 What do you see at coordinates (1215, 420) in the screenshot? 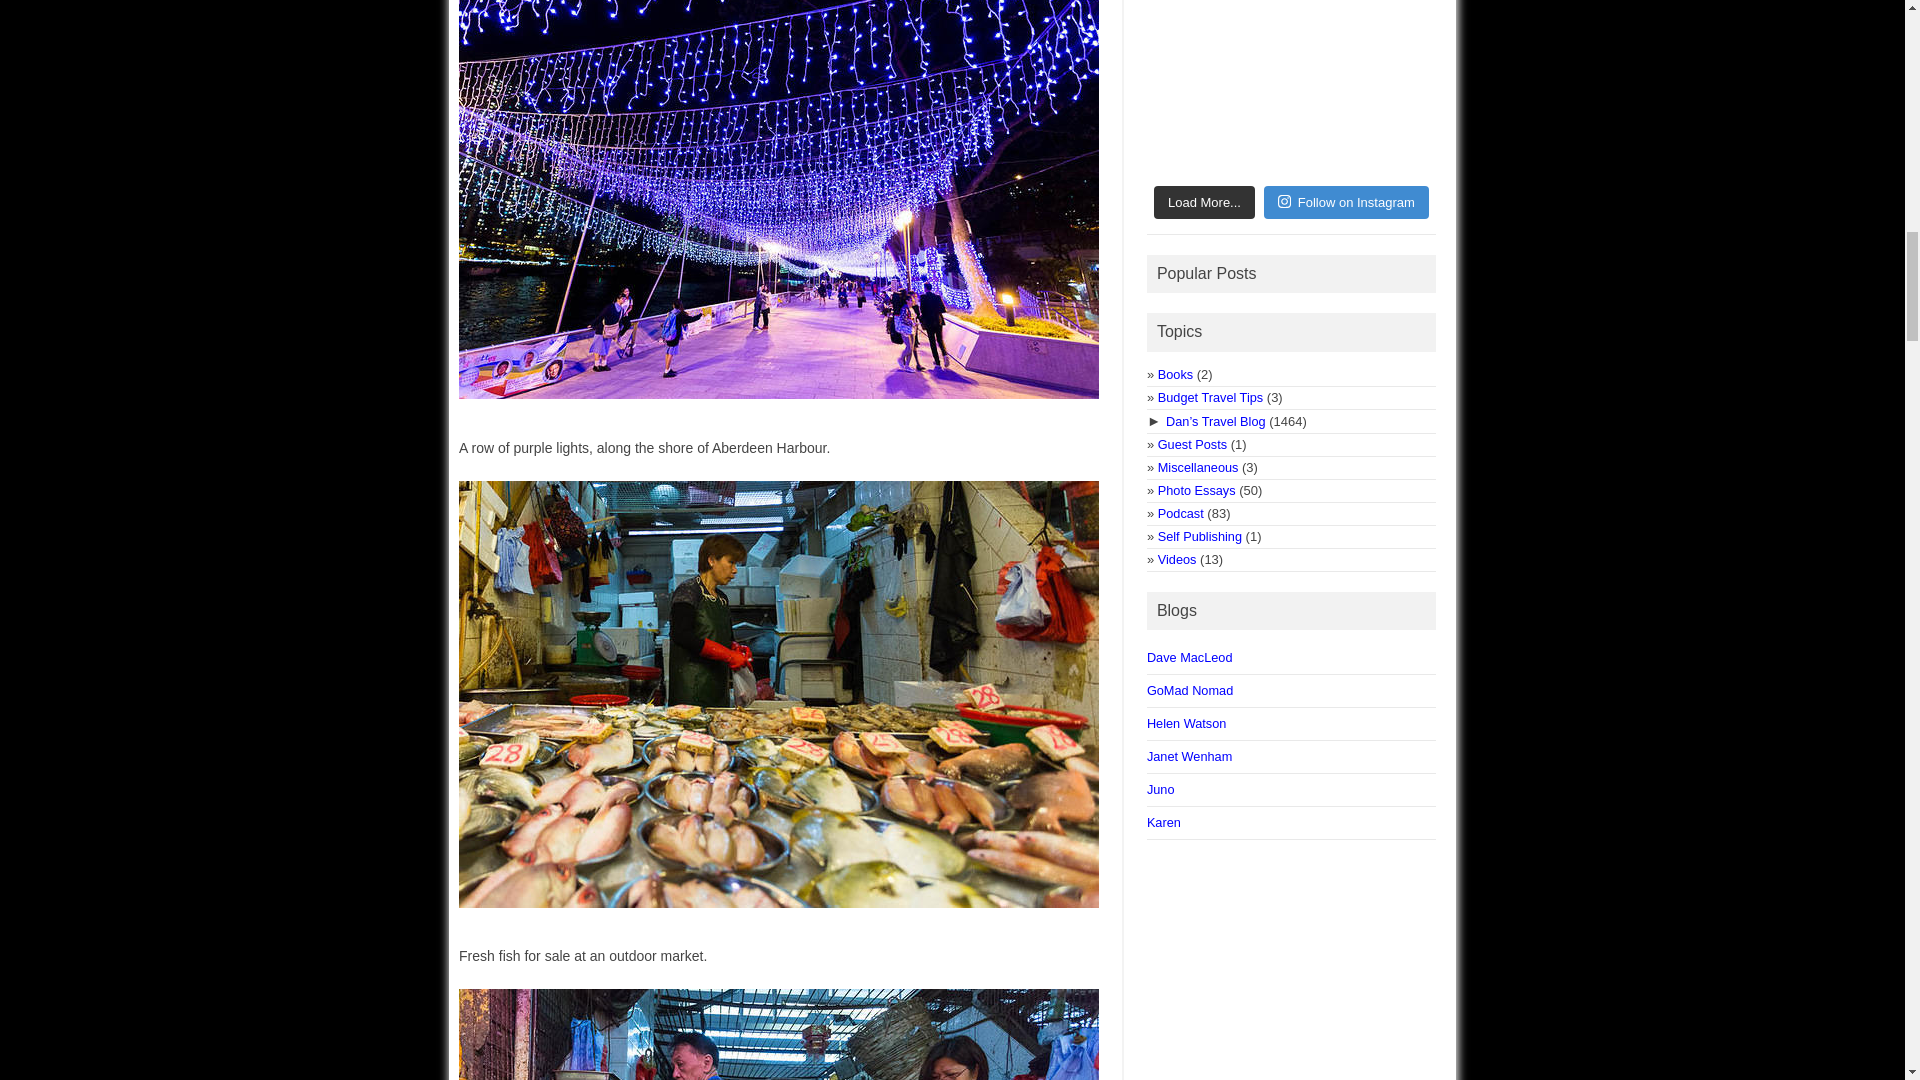
I see `Read about Dan's travels around the world.` at bounding box center [1215, 420].